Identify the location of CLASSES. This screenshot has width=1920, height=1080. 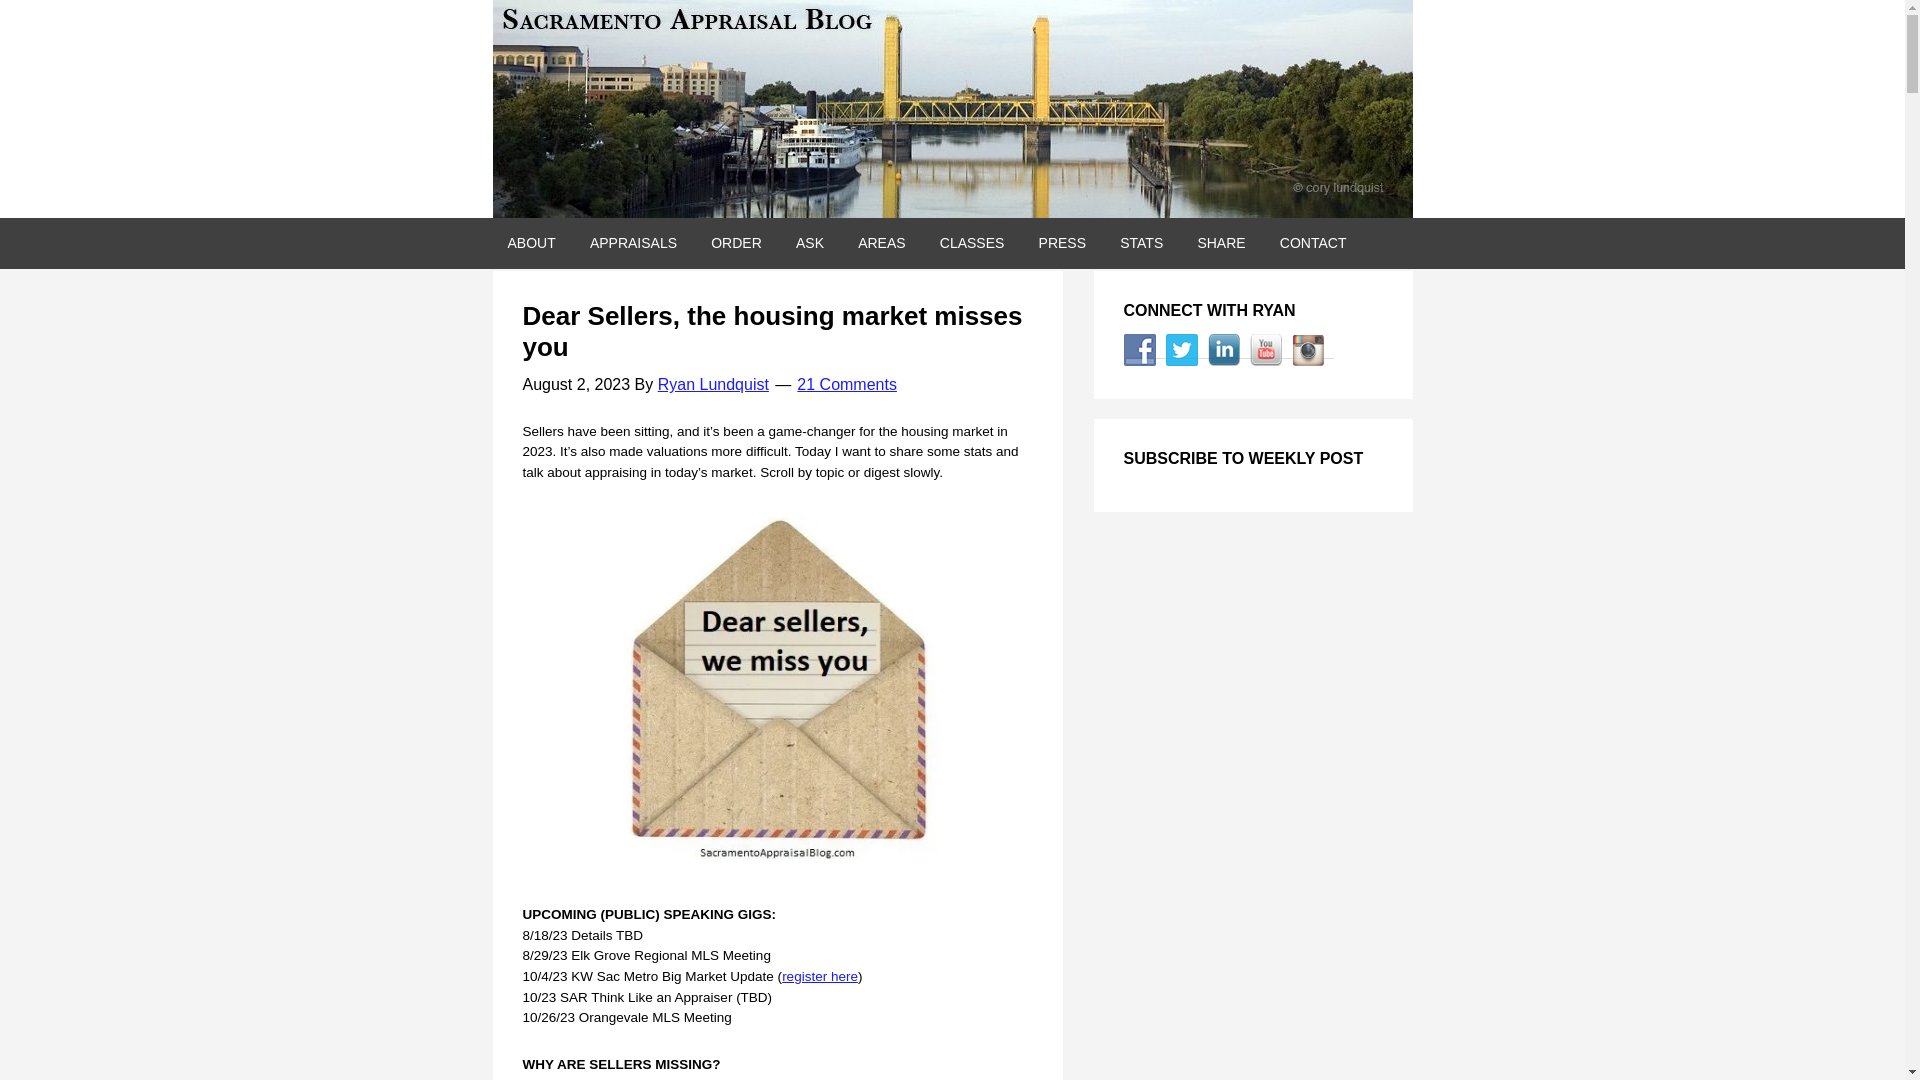
(972, 243).